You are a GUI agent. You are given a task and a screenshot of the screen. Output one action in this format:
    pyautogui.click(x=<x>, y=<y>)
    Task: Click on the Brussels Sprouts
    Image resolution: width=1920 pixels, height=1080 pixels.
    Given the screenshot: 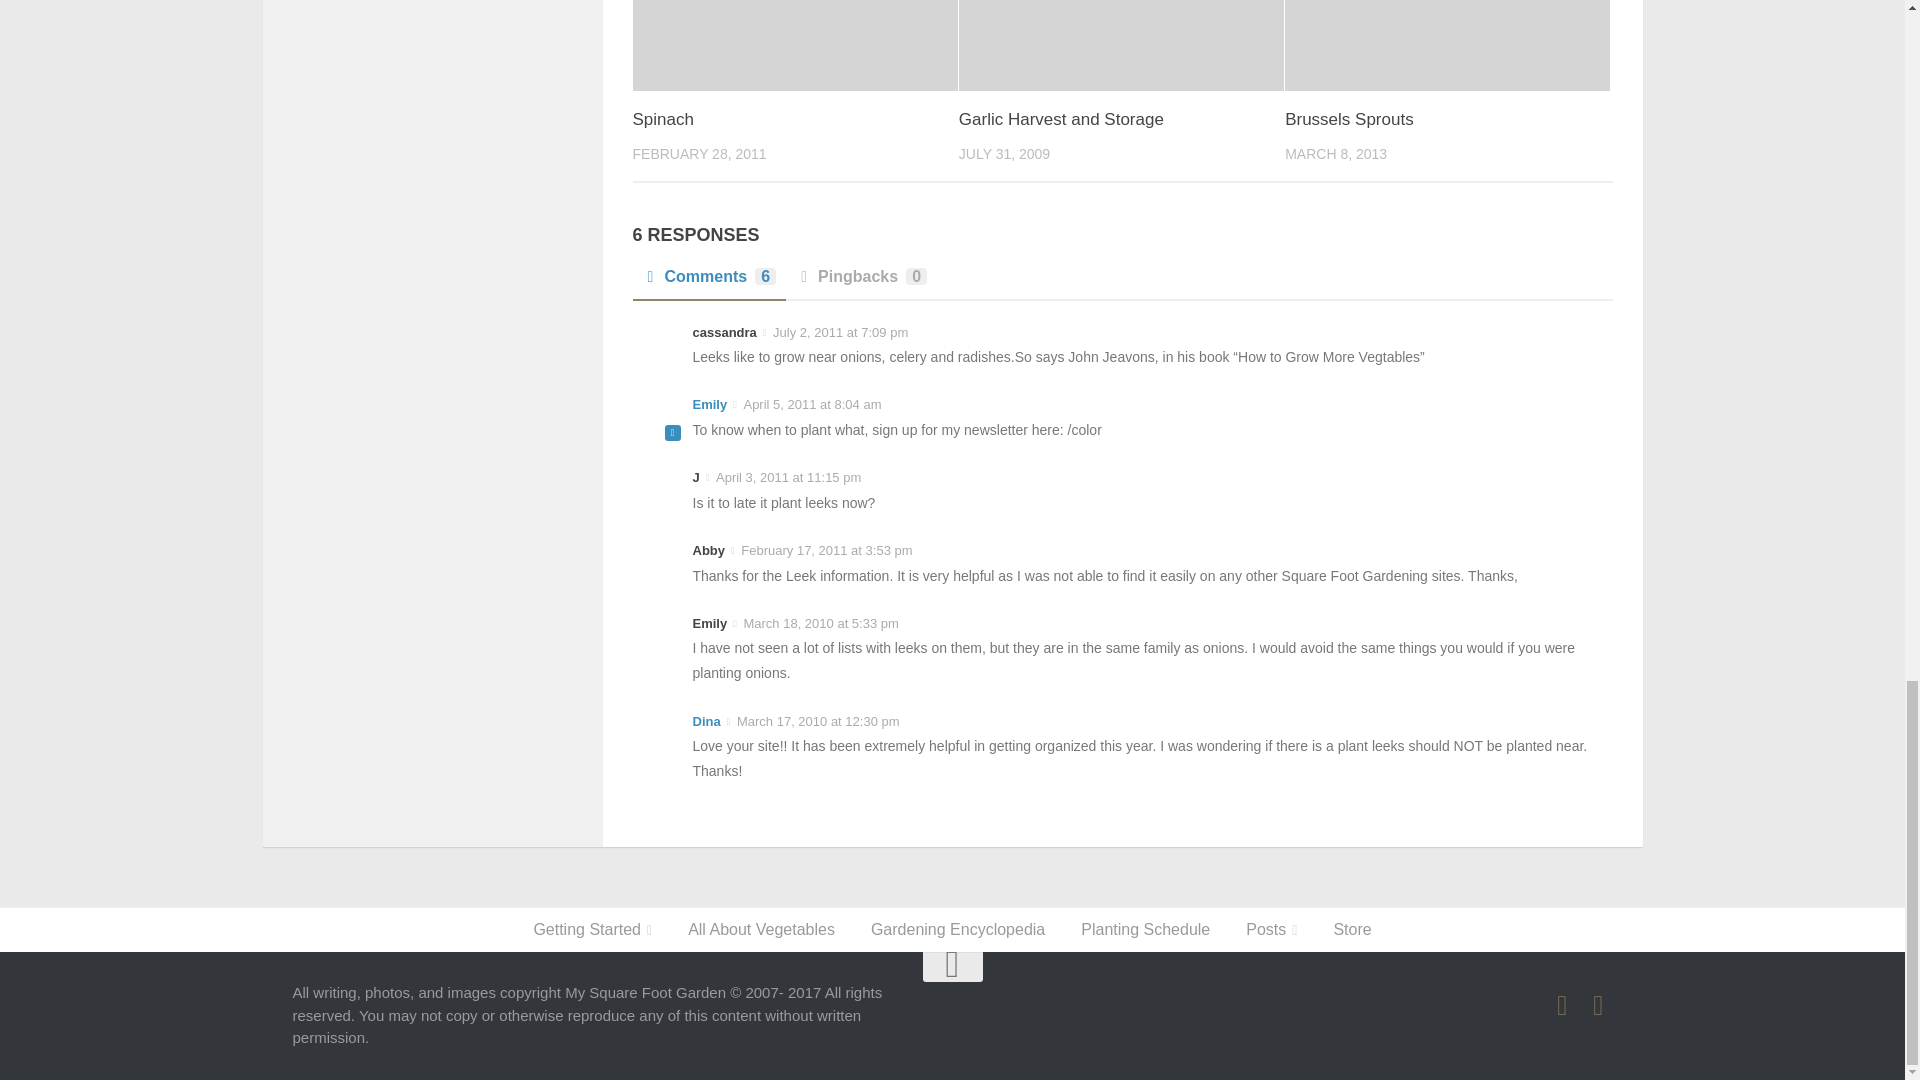 What is the action you would take?
    pyautogui.click(x=1348, y=119)
    